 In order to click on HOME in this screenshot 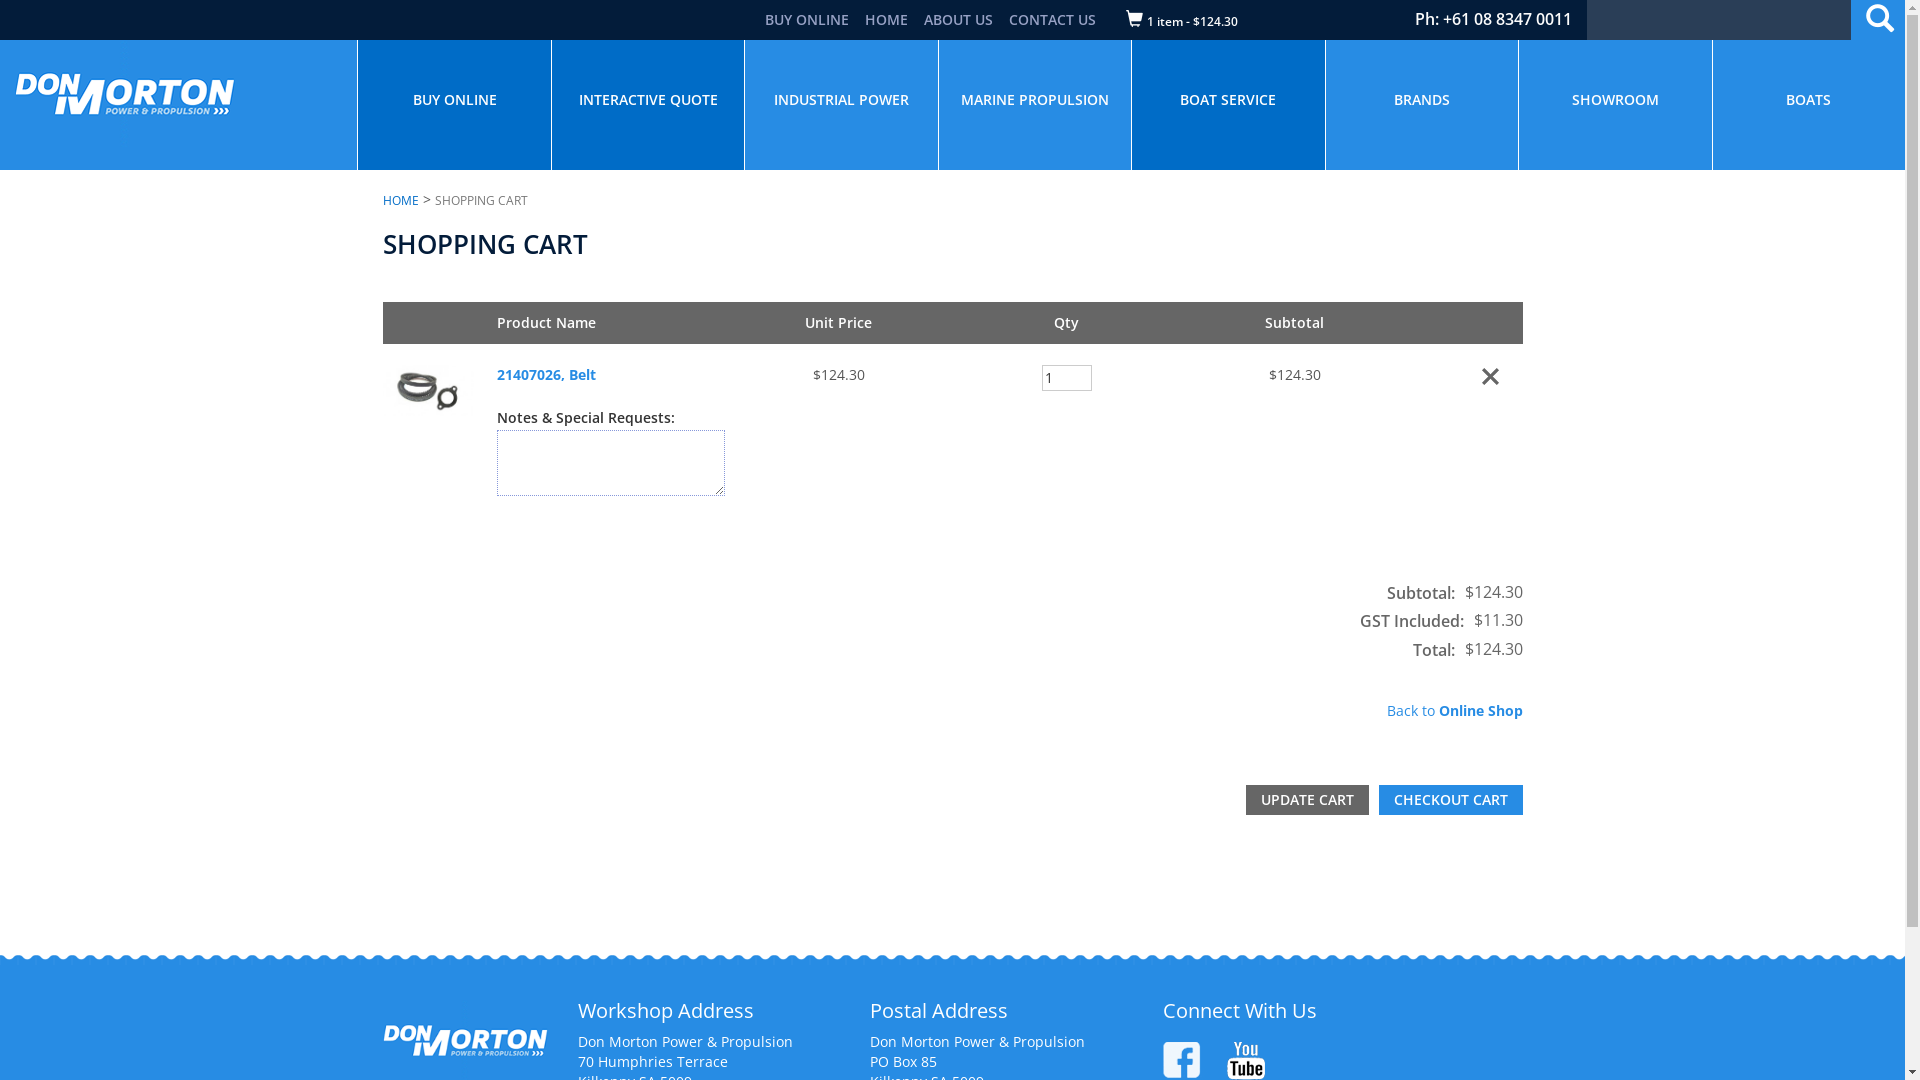, I will do `click(400, 200)`.